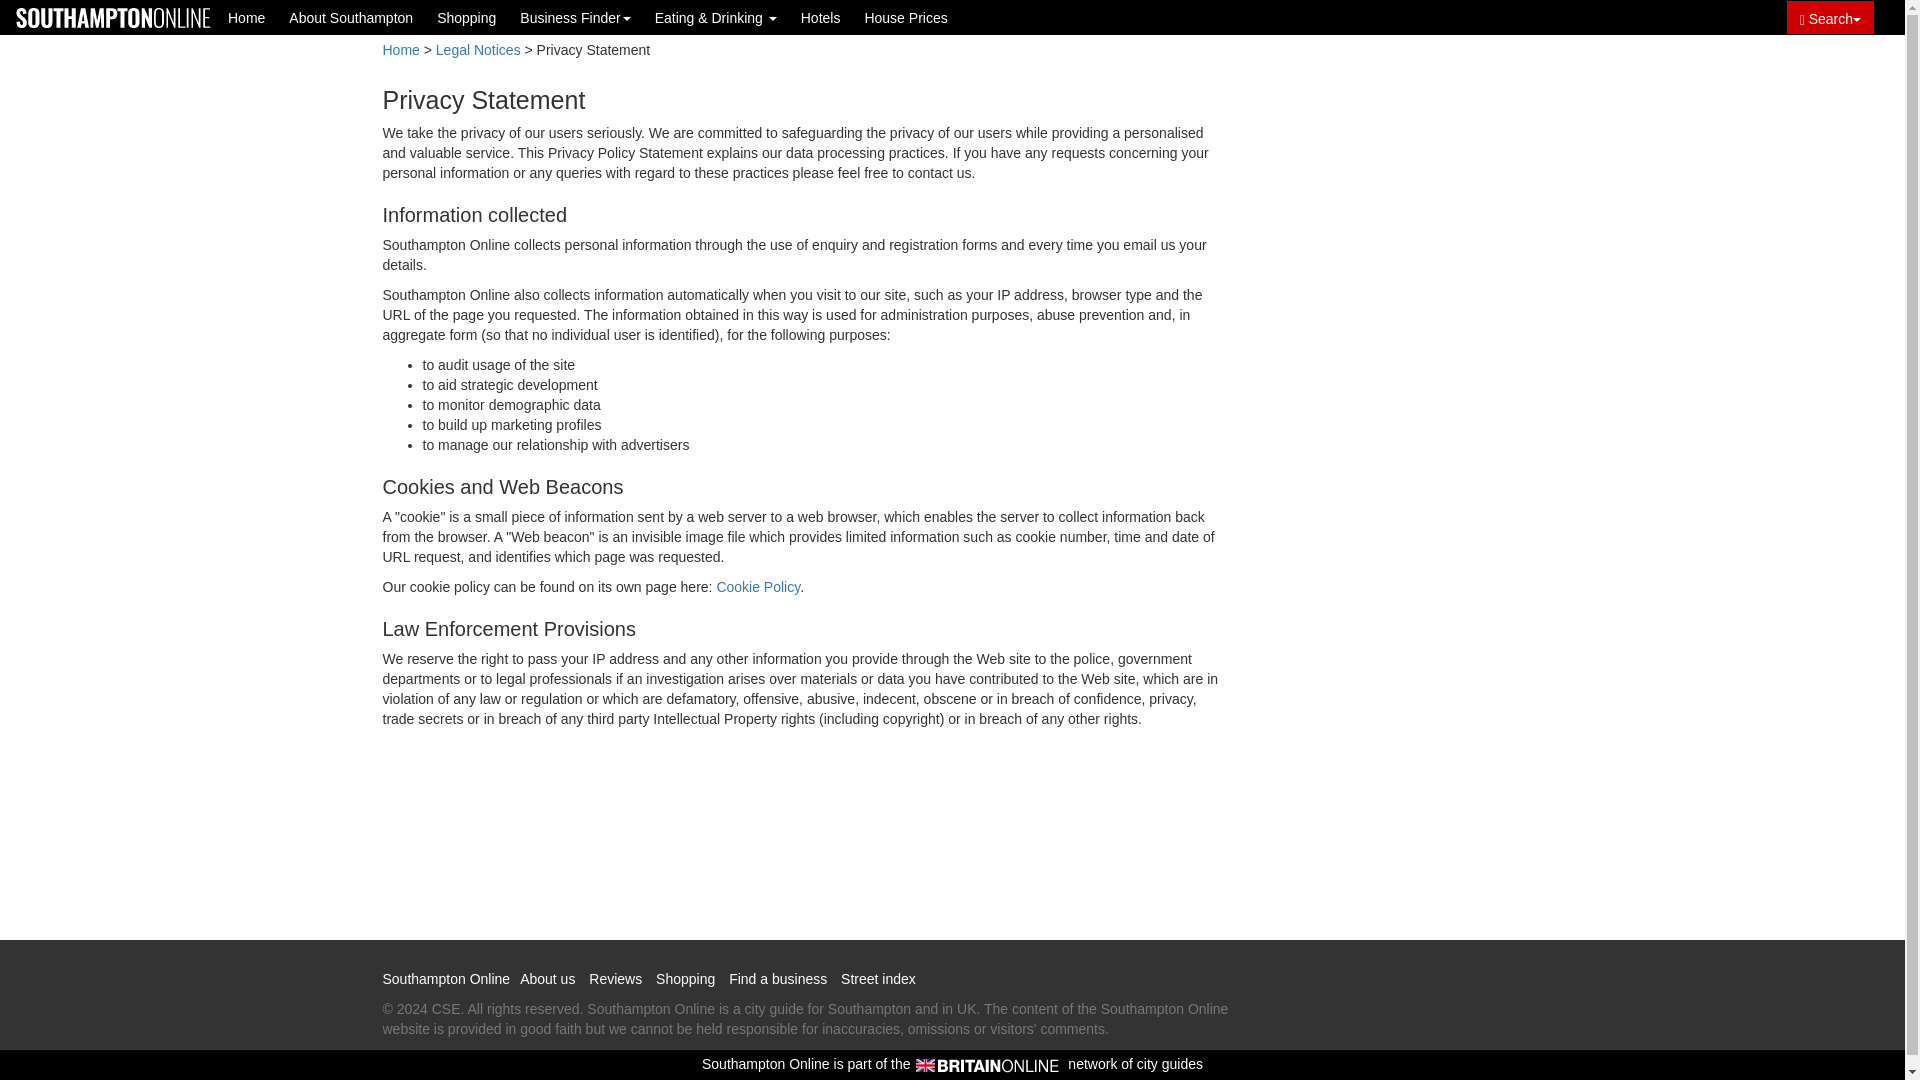  I want to click on Shopping, so click(466, 17).